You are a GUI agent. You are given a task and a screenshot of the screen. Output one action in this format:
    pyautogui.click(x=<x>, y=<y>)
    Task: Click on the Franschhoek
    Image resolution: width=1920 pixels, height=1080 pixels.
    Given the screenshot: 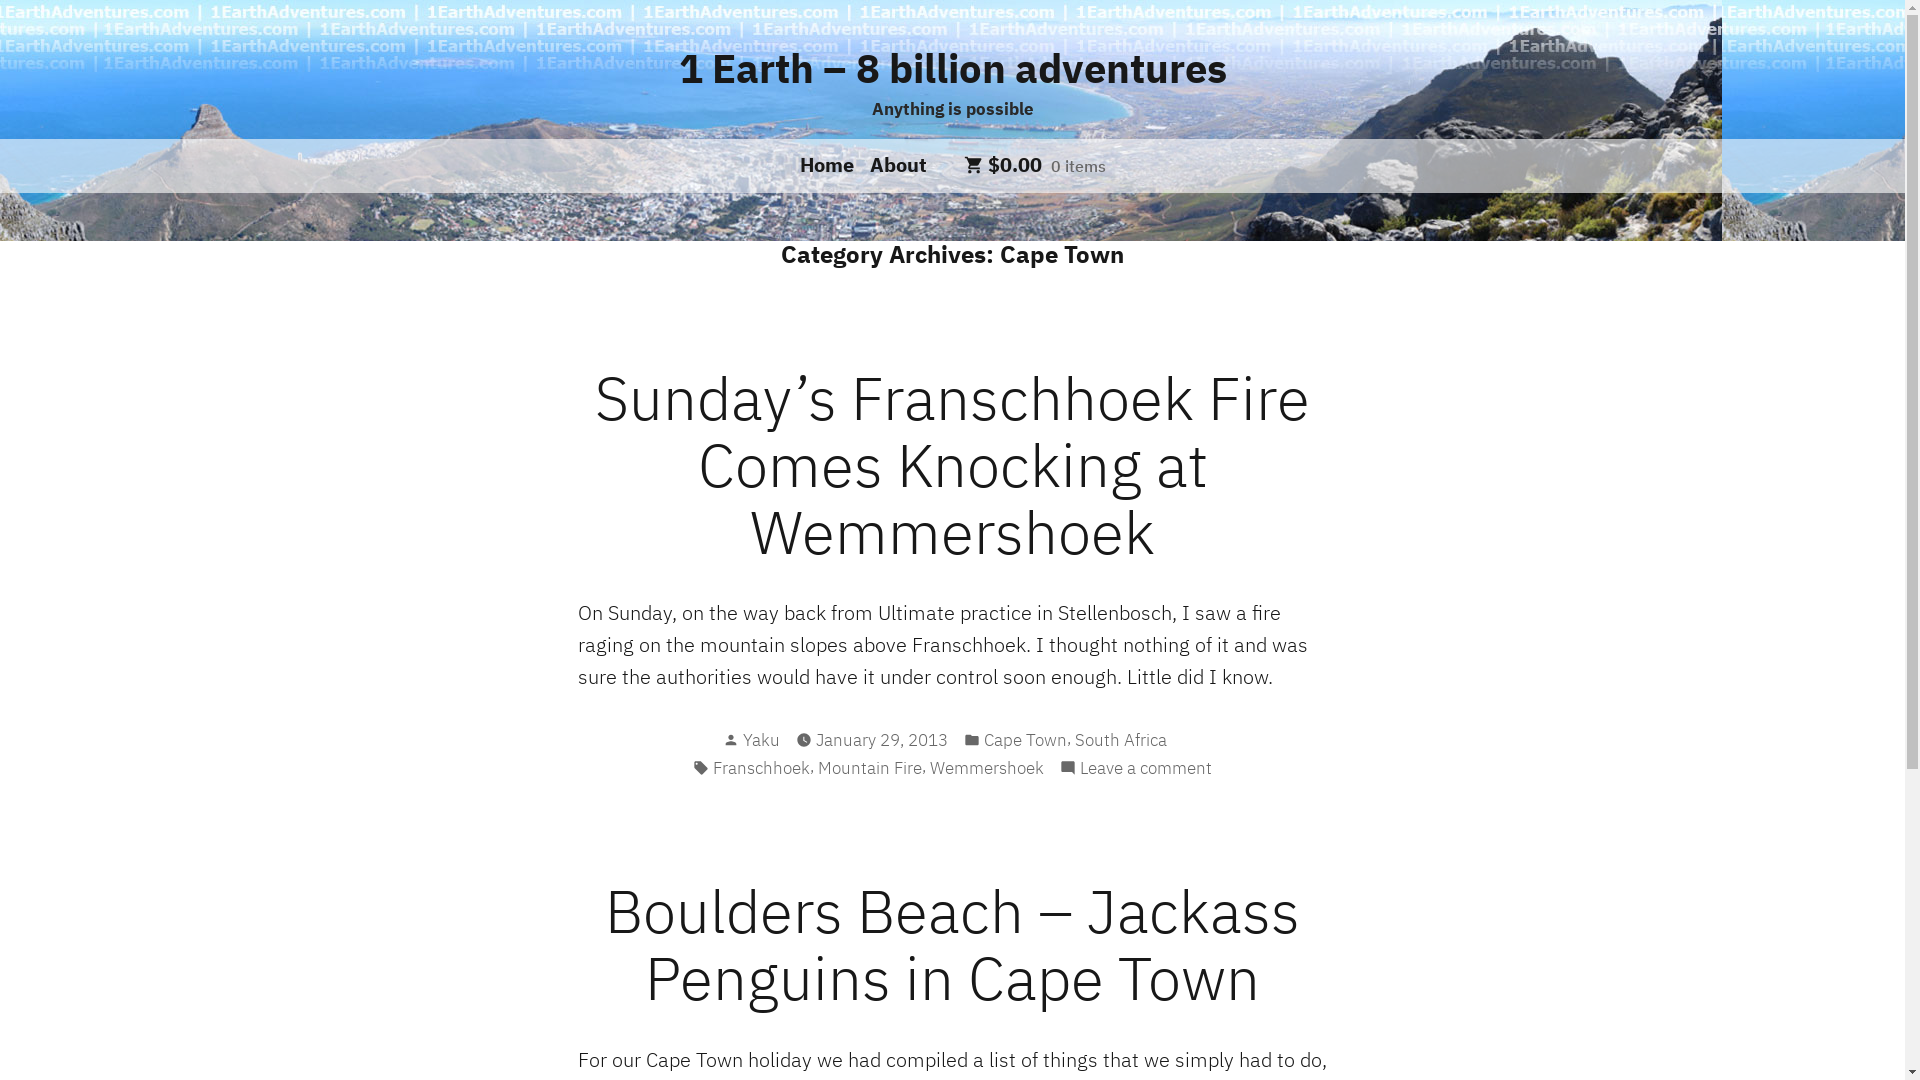 What is the action you would take?
    pyautogui.click(x=762, y=768)
    